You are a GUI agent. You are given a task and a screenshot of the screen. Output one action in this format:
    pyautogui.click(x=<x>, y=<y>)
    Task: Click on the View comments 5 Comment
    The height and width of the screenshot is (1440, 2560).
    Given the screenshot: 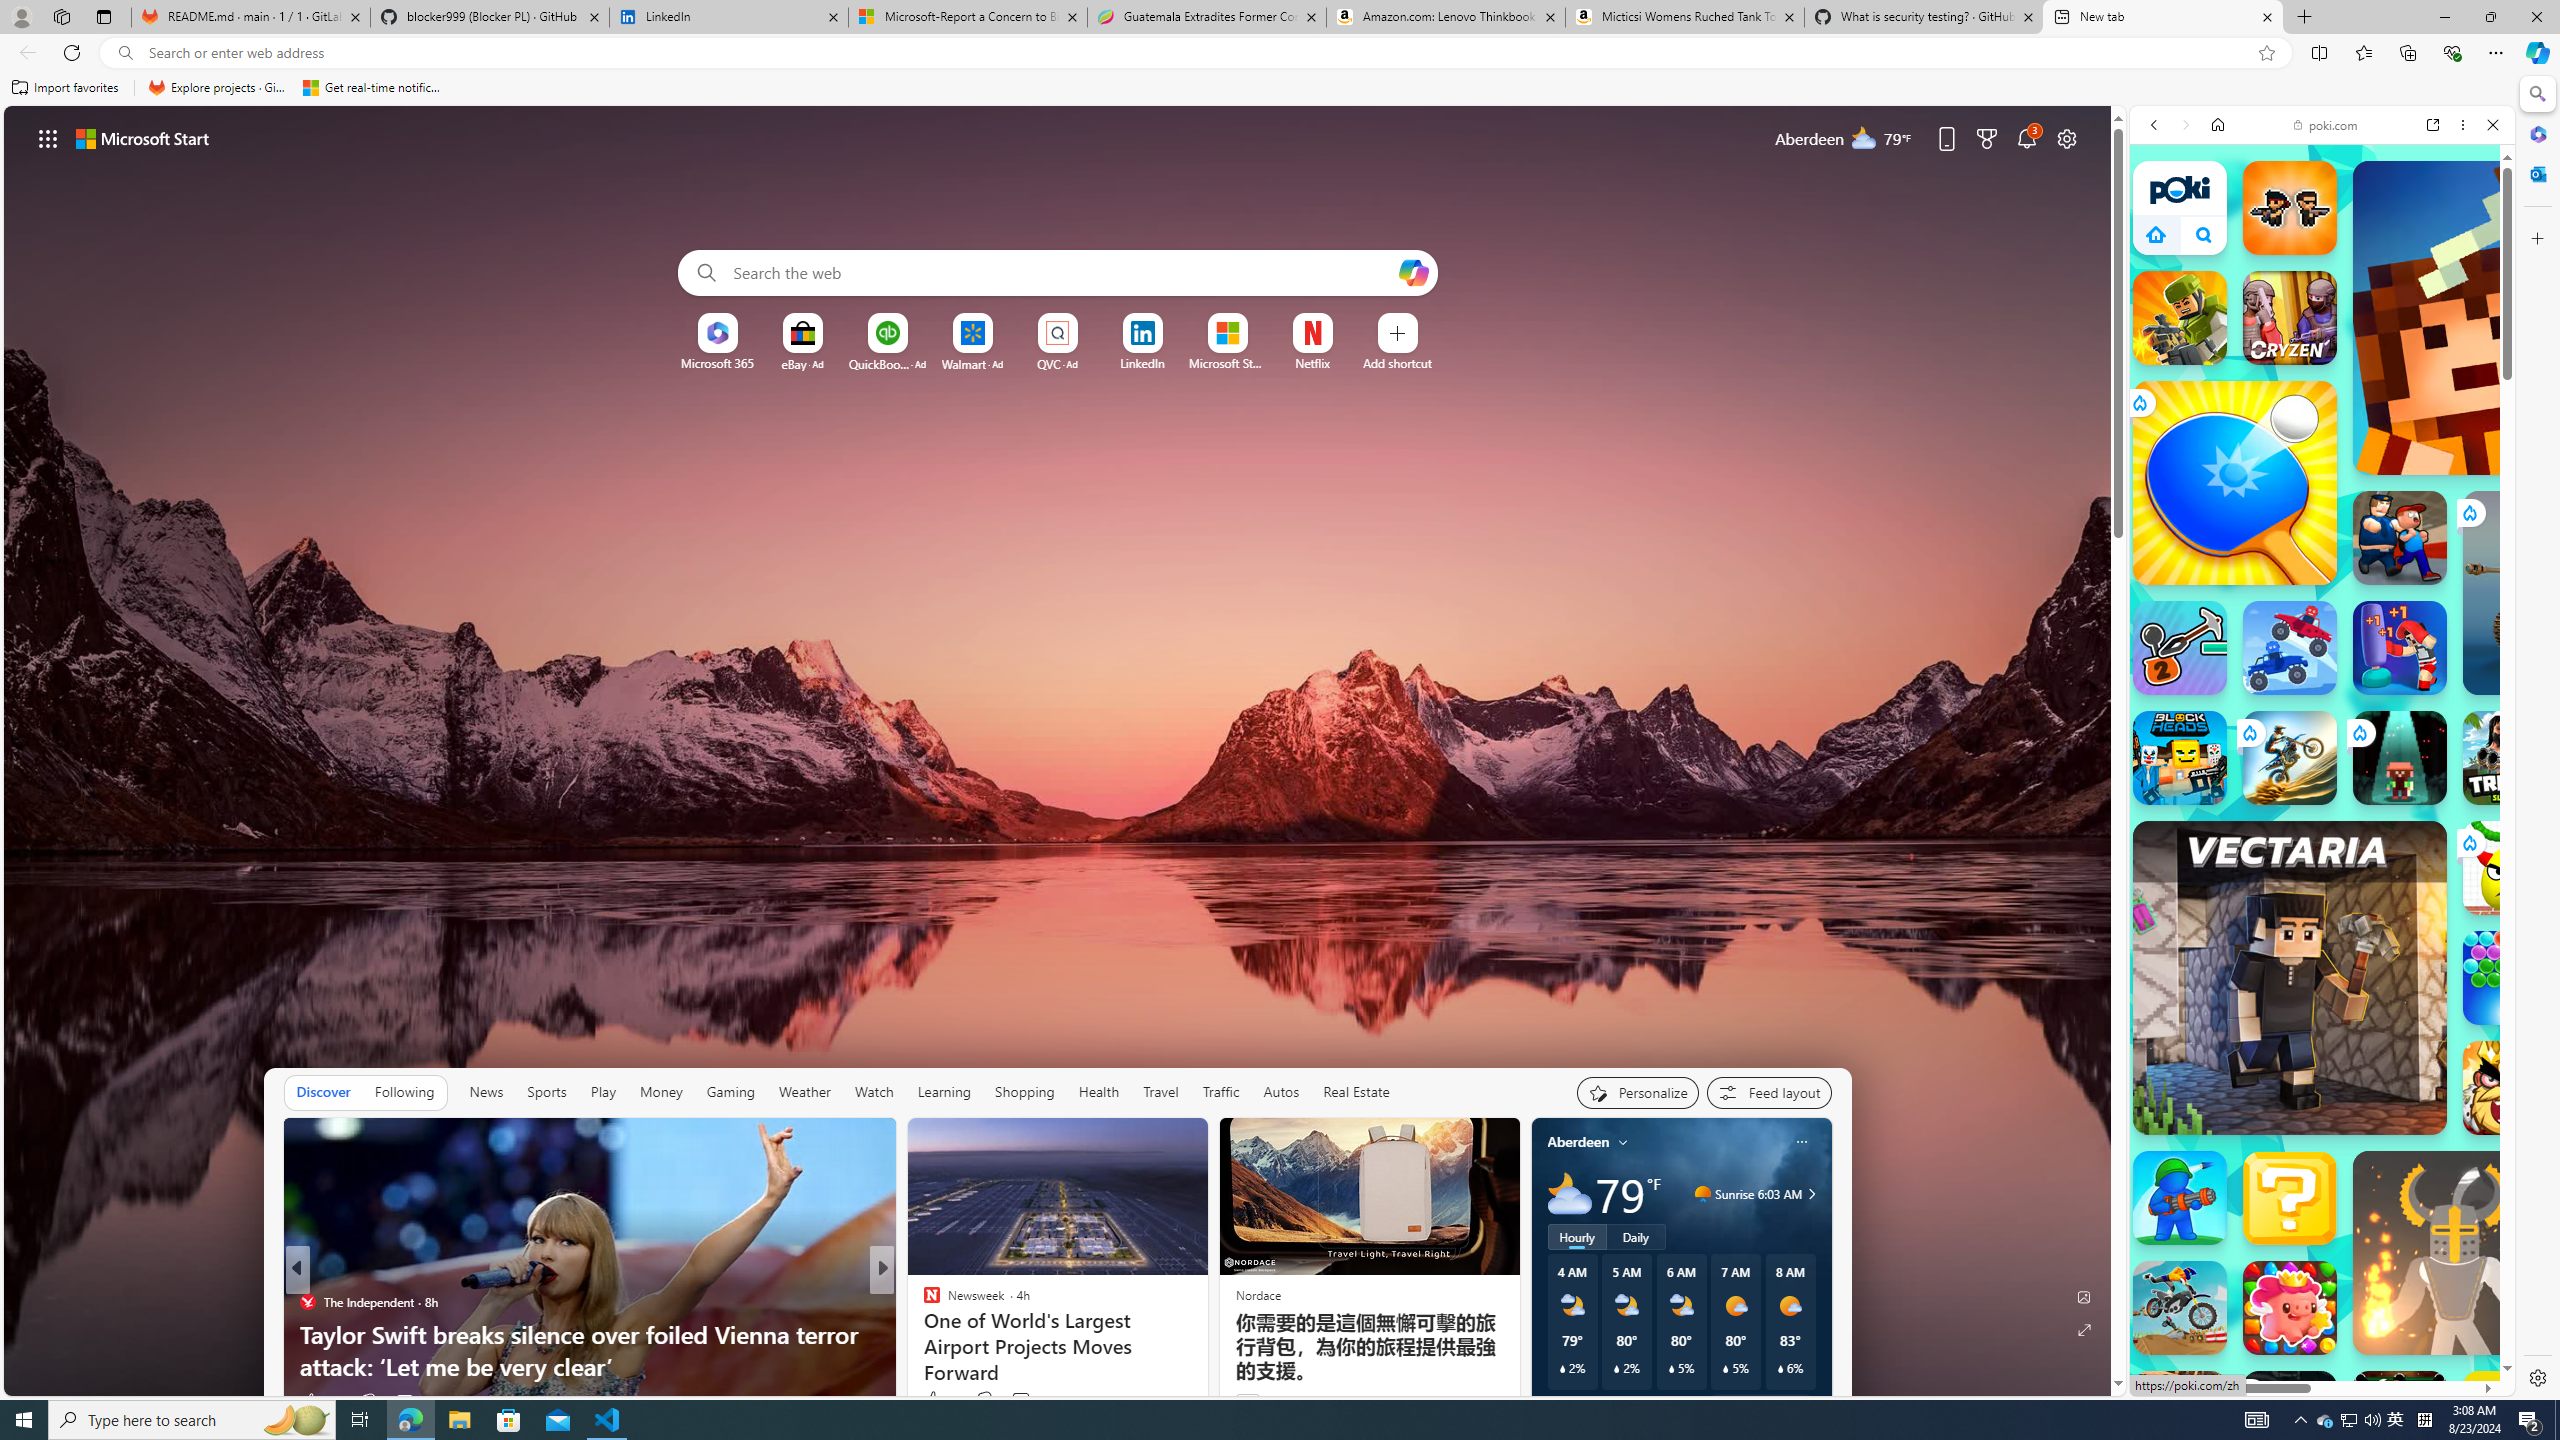 What is the action you would take?
    pyautogui.click(x=1021, y=1402)
    